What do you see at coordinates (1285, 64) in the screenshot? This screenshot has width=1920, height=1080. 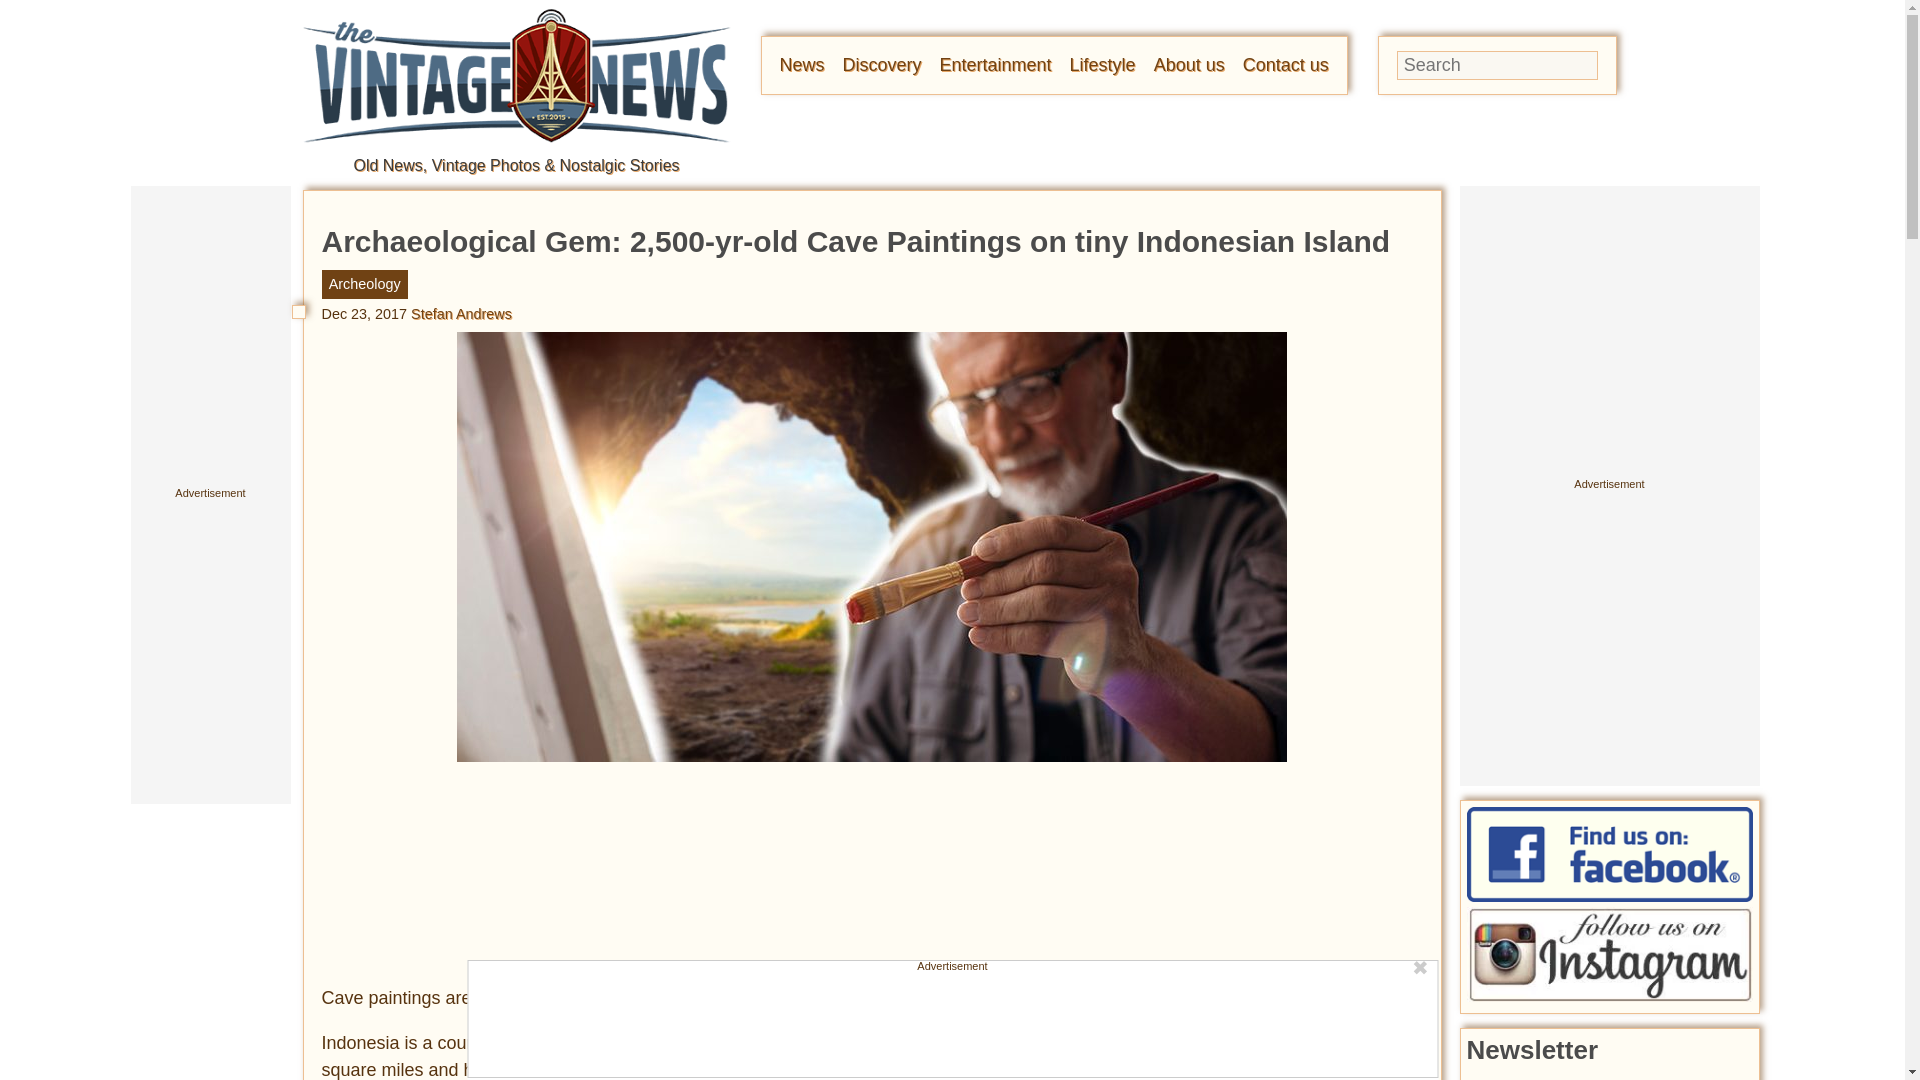 I see `Contact us` at bounding box center [1285, 64].